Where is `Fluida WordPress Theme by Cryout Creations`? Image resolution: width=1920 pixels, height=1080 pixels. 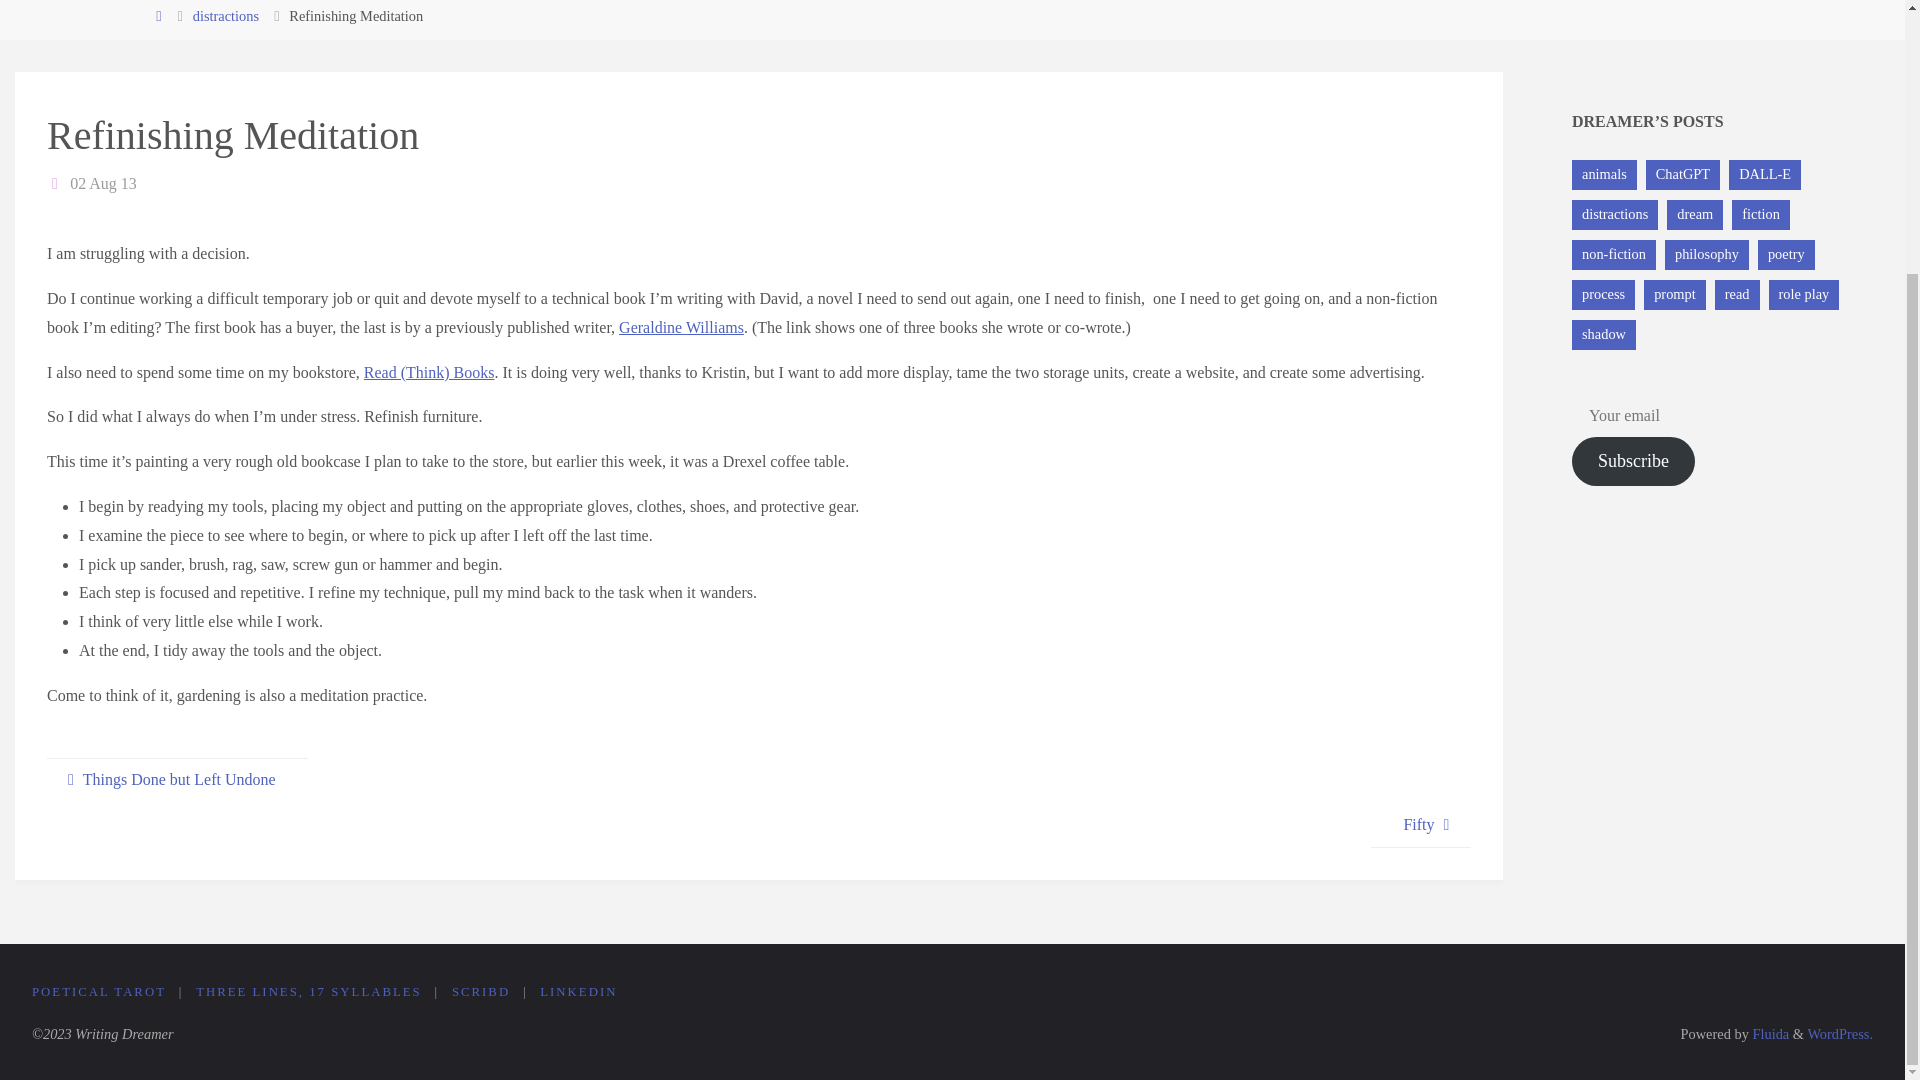
Fluida WordPress Theme by Cryout Creations is located at coordinates (1769, 1034).